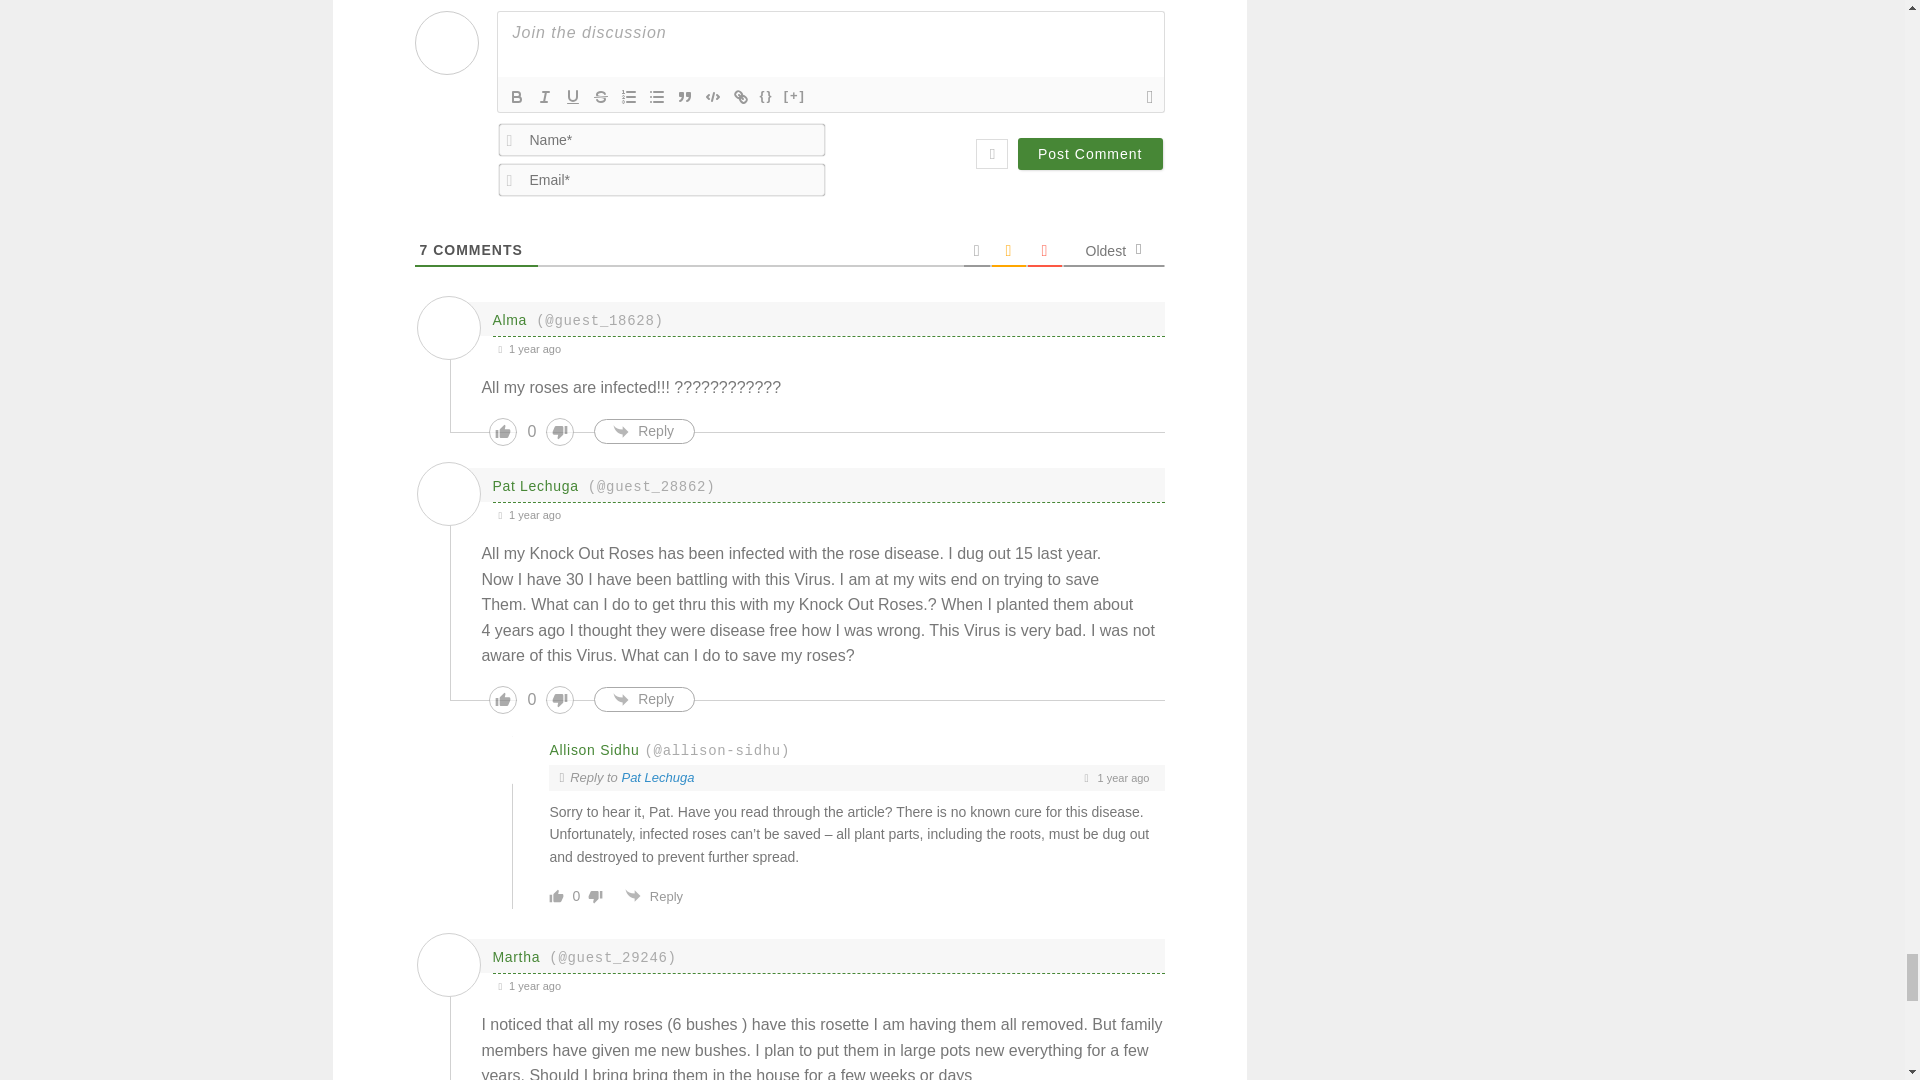 The image size is (1920, 1080). What do you see at coordinates (1090, 154) in the screenshot?
I see `Post Comment` at bounding box center [1090, 154].